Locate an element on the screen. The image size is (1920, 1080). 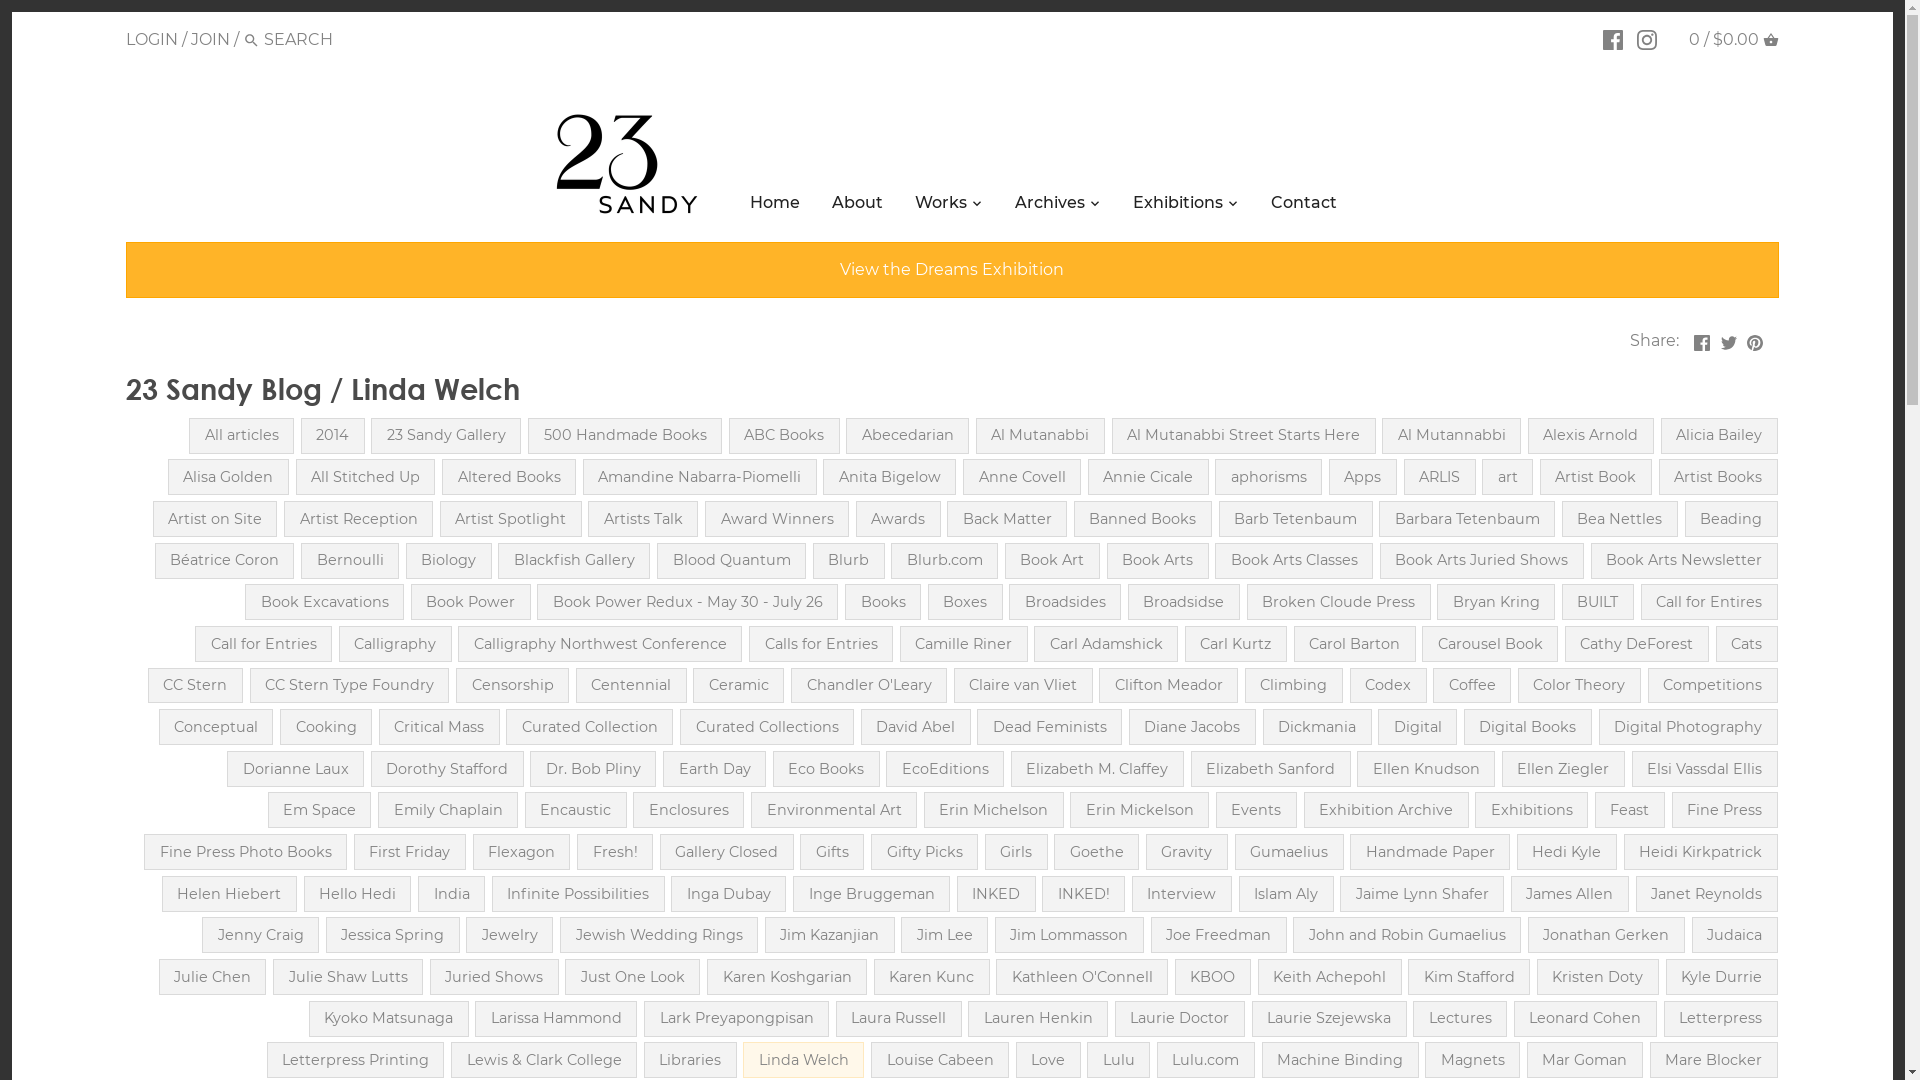
Diane Jacobs is located at coordinates (1192, 727).